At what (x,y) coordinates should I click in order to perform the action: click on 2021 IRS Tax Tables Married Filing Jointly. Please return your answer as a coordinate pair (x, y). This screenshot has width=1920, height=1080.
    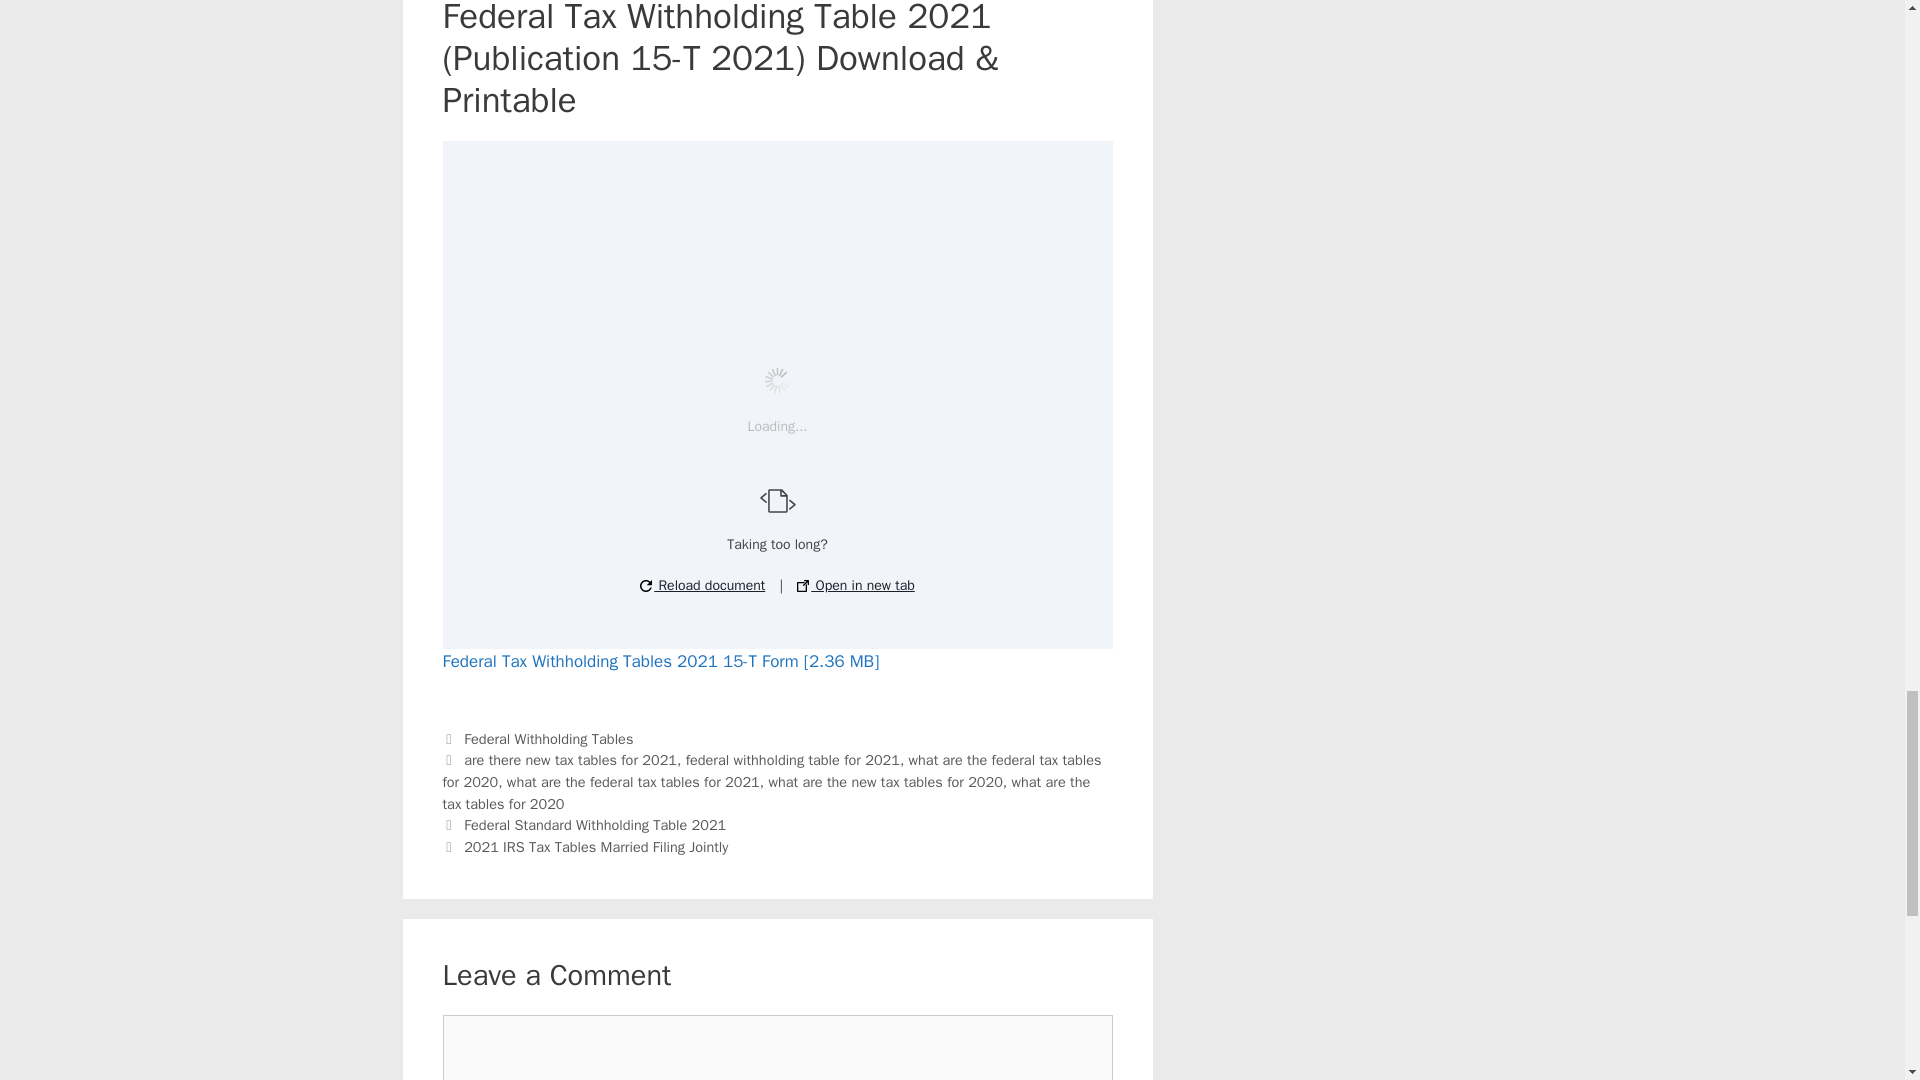
    Looking at the image, I should click on (596, 847).